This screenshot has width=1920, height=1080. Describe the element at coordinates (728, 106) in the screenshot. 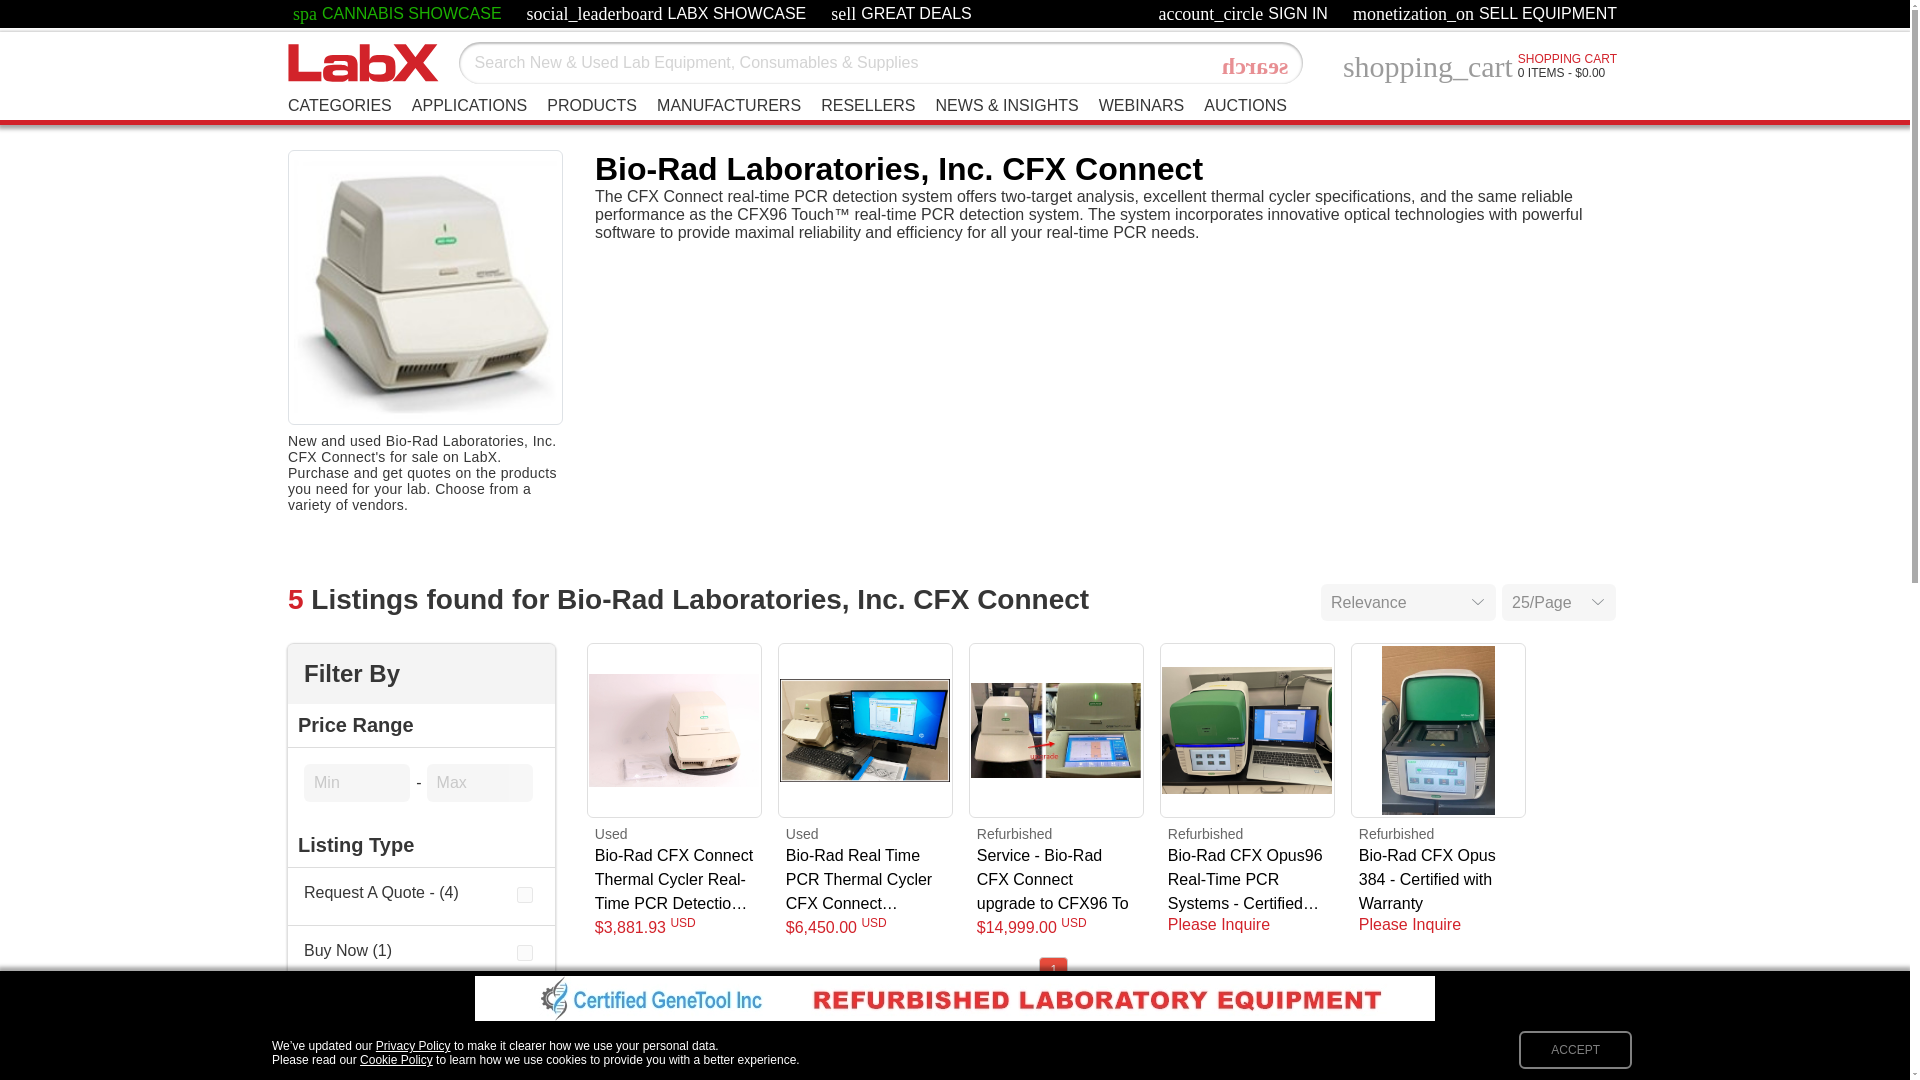

I see `0` at that location.